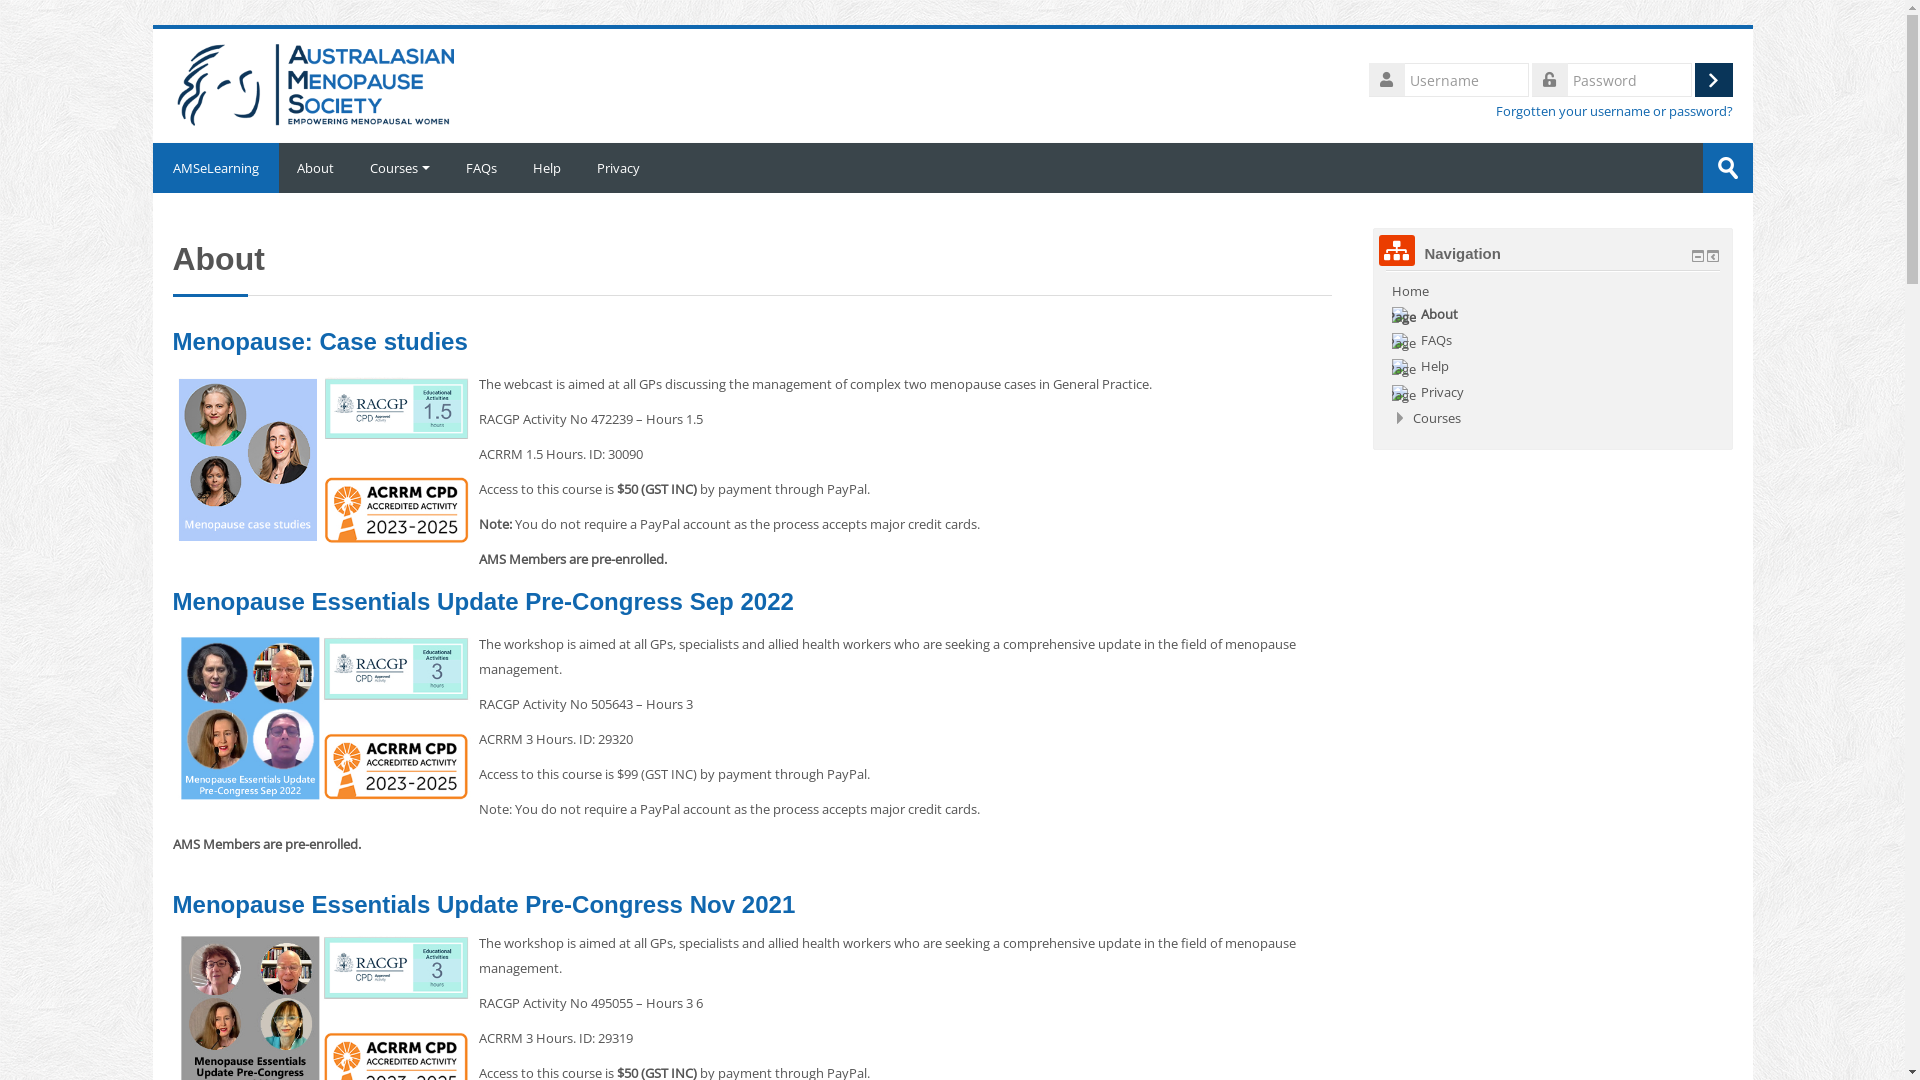  What do you see at coordinates (546, 168) in the screenshot?
I see `Help` at bounding box center [546, 168].